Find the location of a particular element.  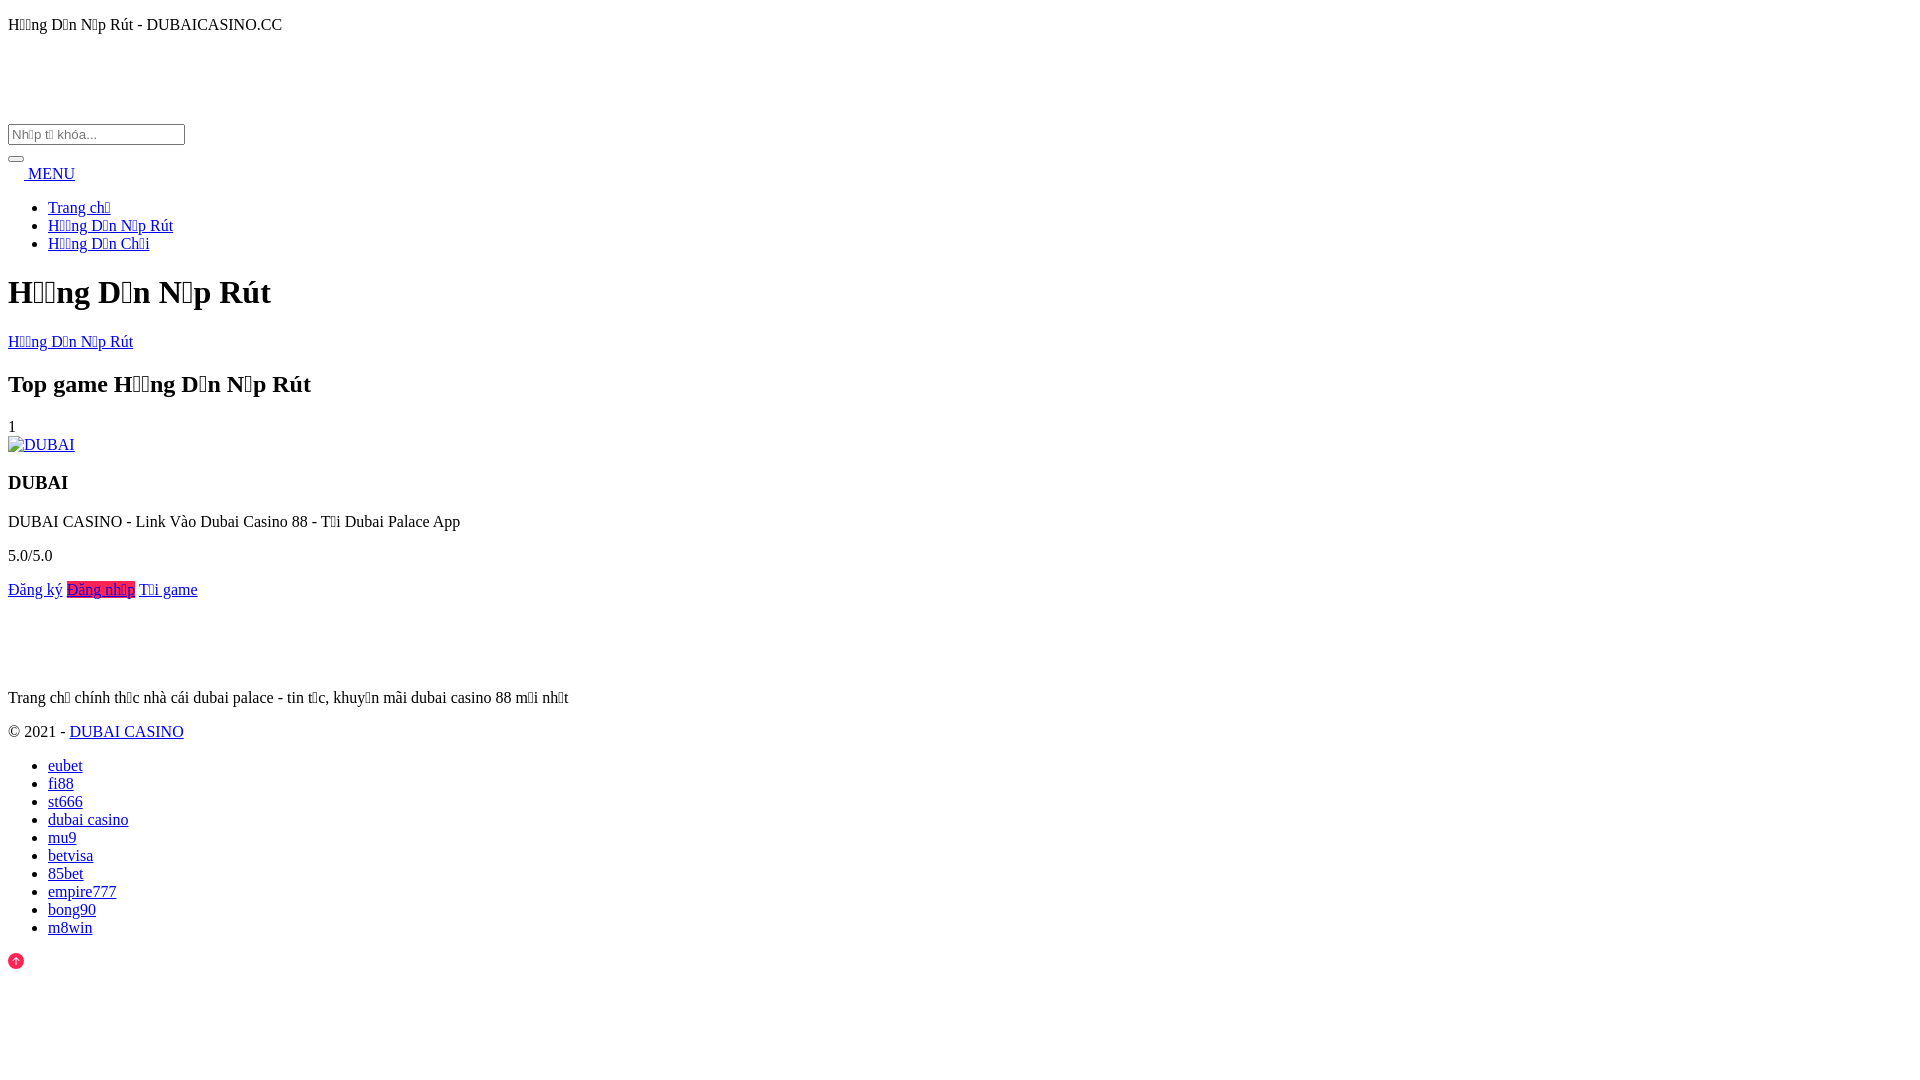

85bet is located at coordinates (66, 874).